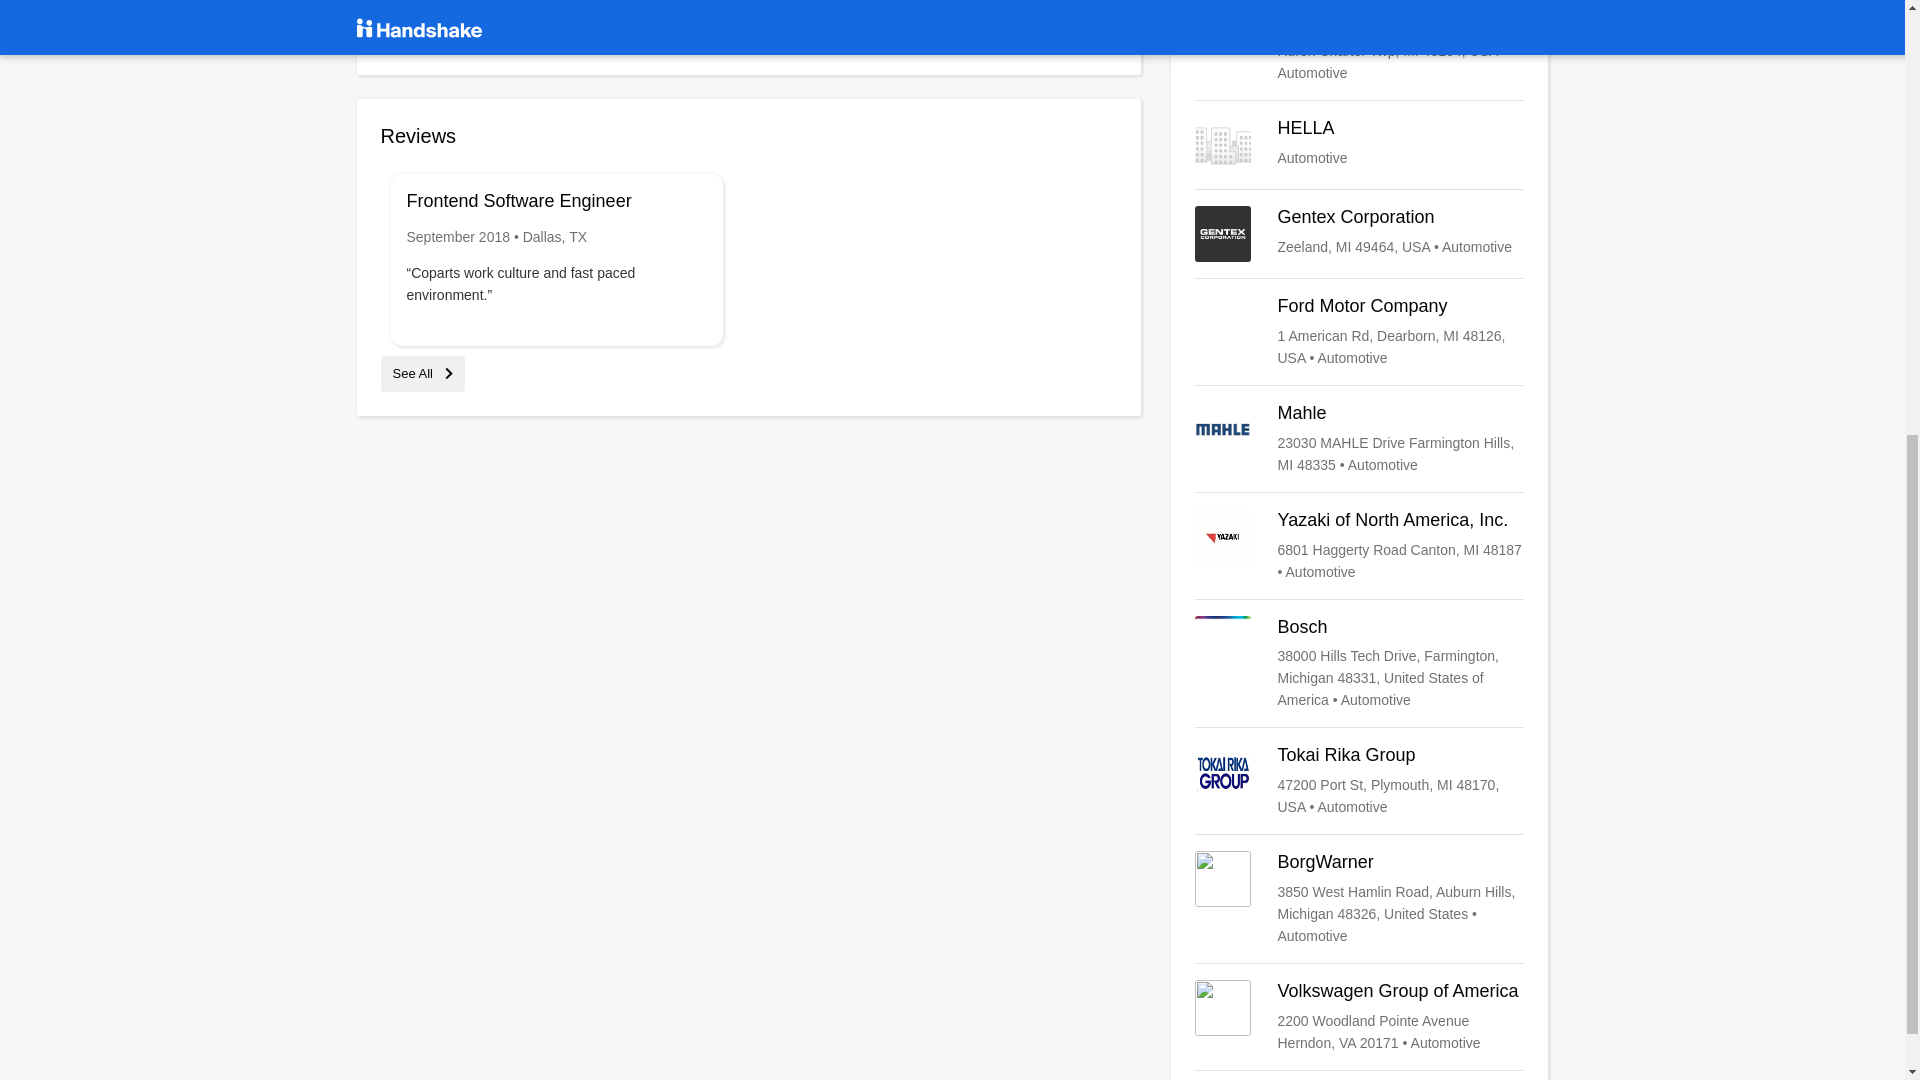 This screenshot has height=1080, width=1920. What do you see at coordinates (1359, 546) in the screenshot?
I see `AUTOKINITON` at bounding box center [1359, 546].